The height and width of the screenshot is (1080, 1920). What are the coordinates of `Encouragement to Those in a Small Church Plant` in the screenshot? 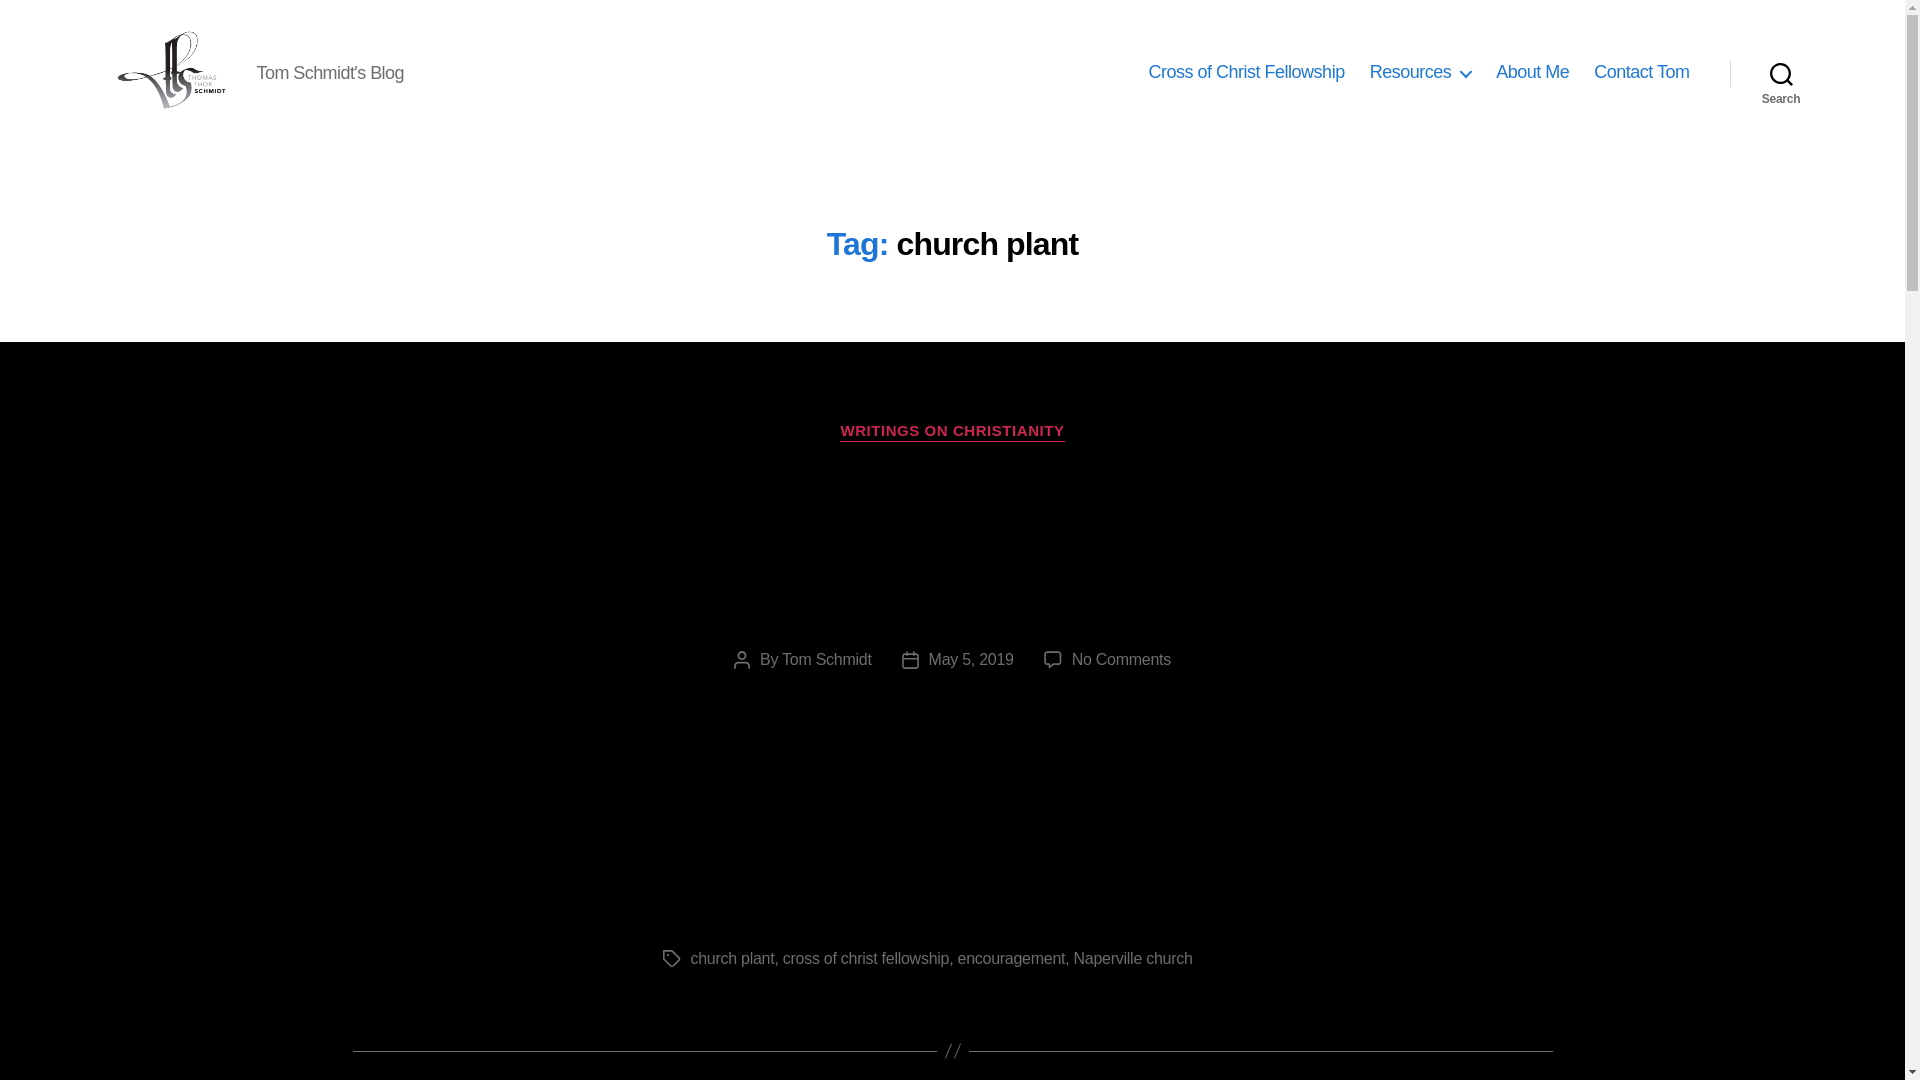 It's located at (952, 544).